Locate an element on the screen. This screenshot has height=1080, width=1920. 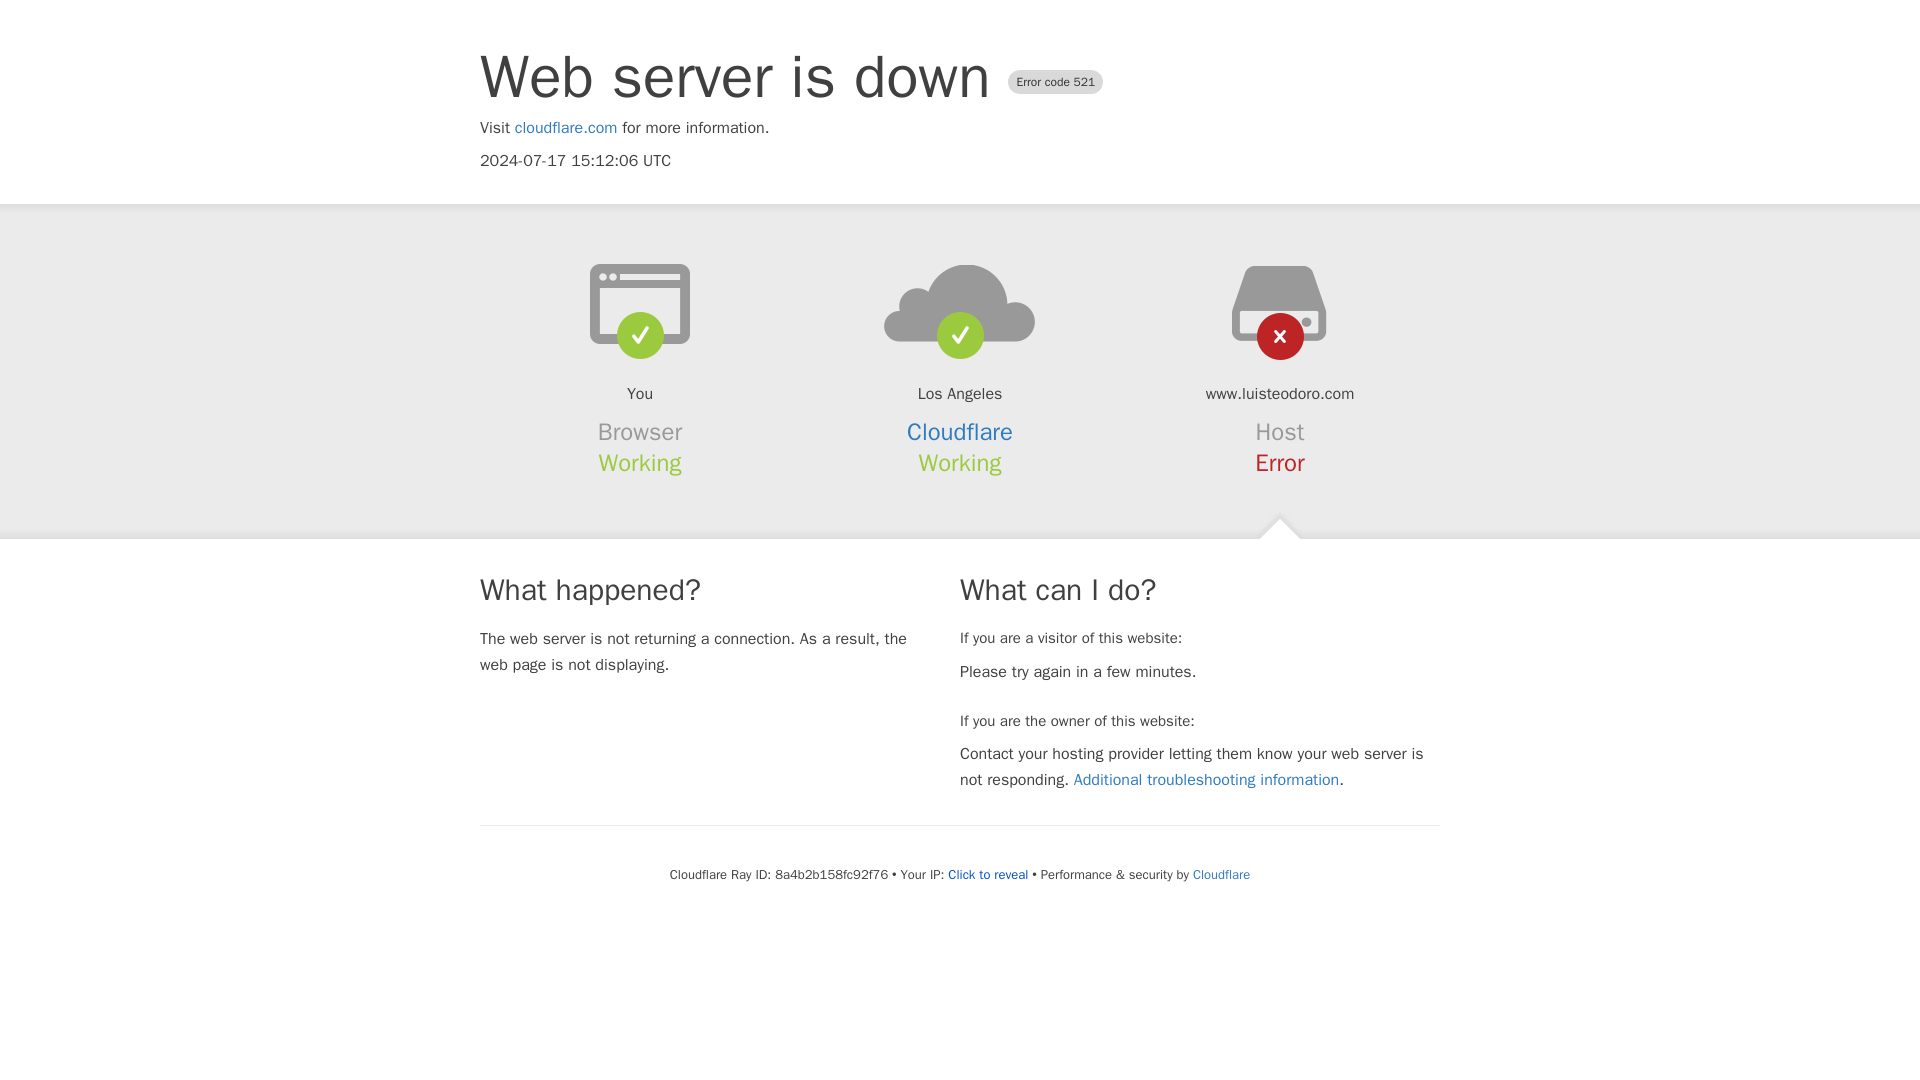
Click to reveal is located at coordinates (988, 875).